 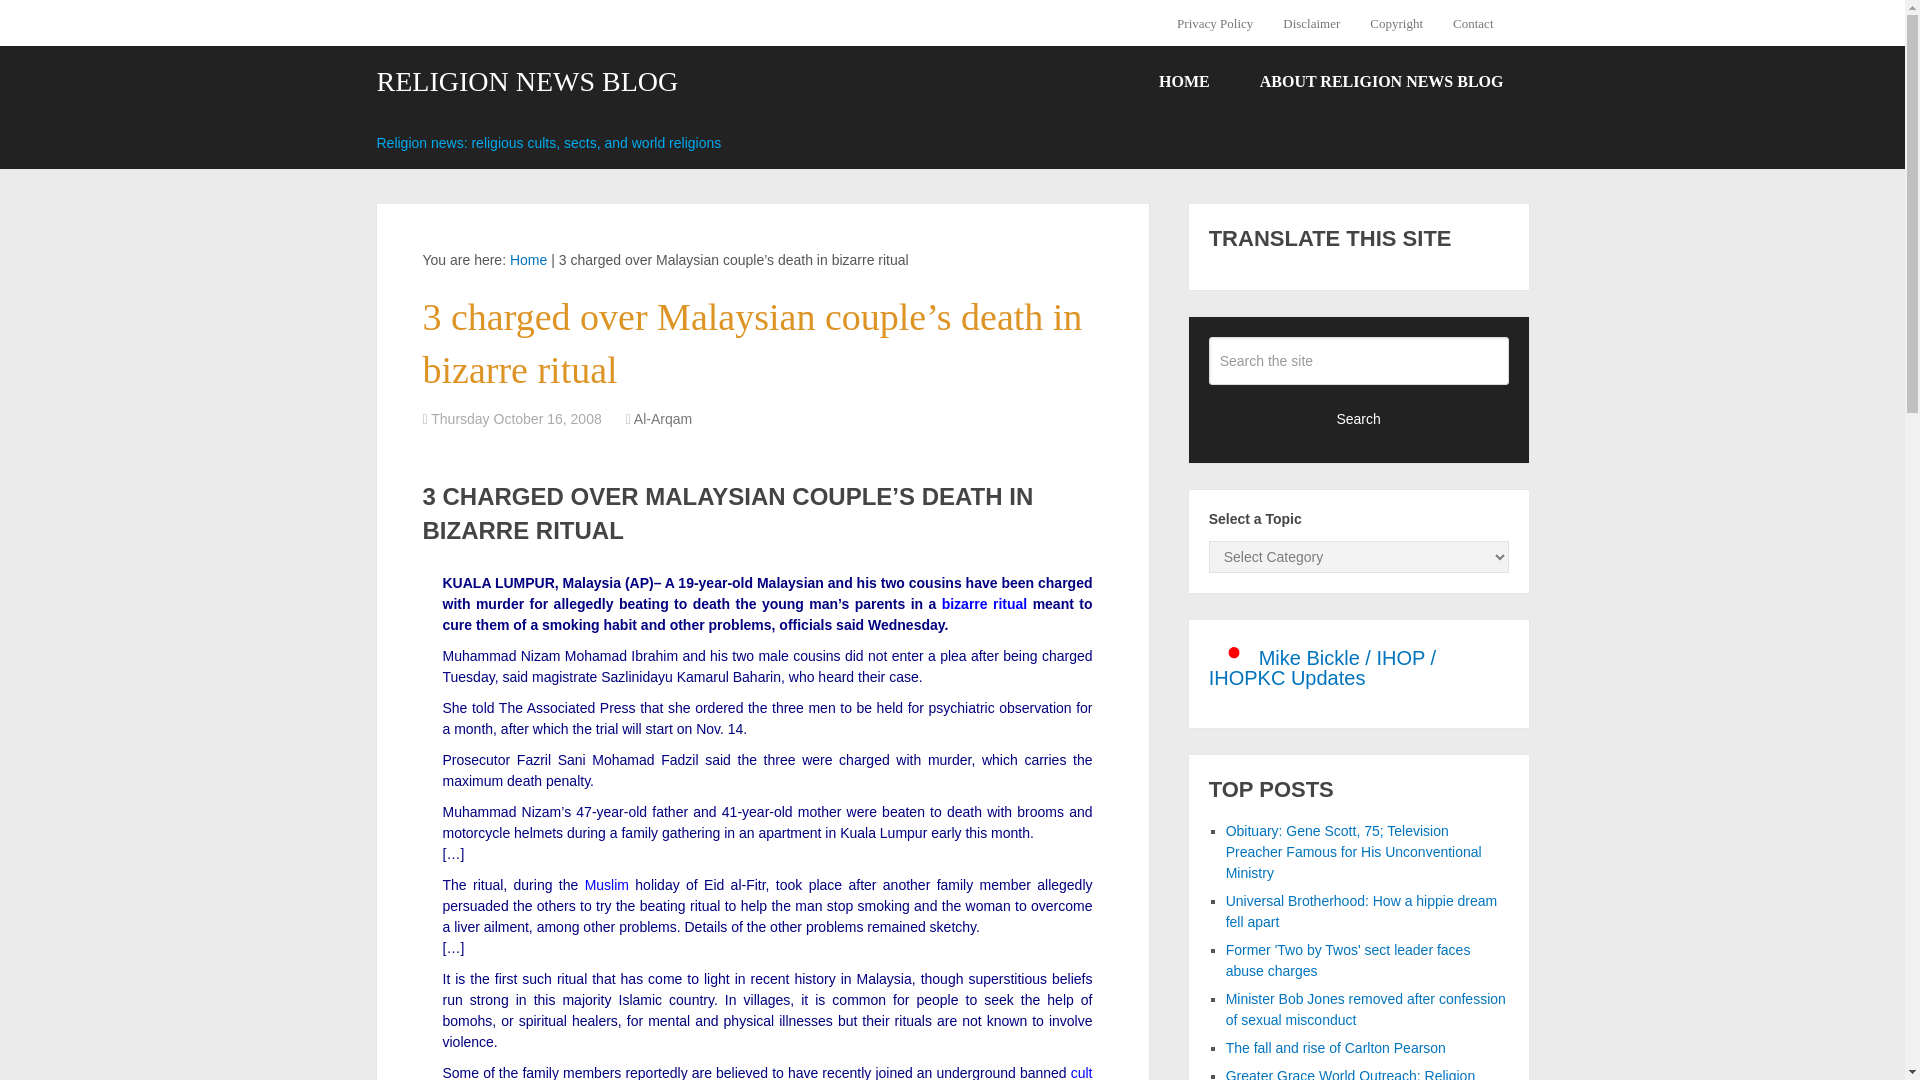 I want to click on Universal Brotherhood: How a hippie dream fell apart, so click(x=1362, y=911).